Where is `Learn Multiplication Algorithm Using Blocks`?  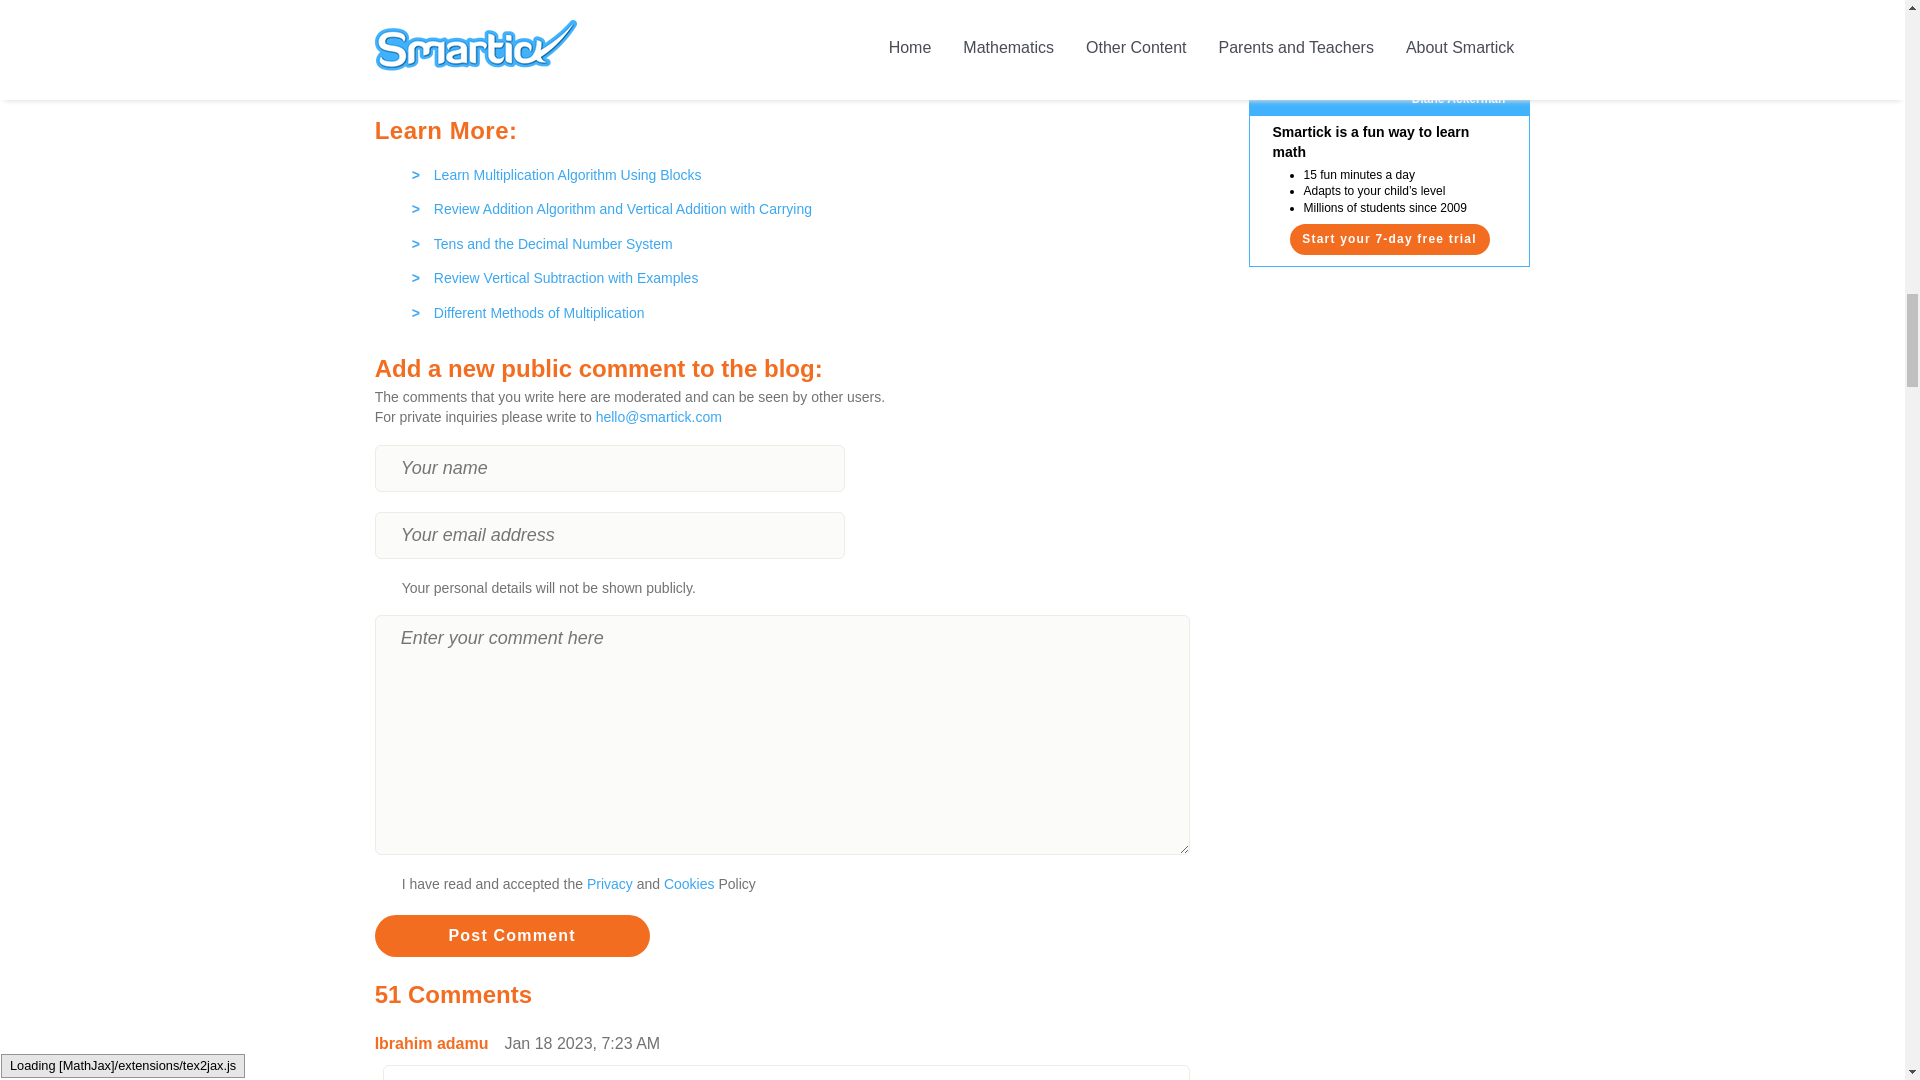 Learn Multiplication Algorithm Using Blocks is located at coordinates (794, 170).